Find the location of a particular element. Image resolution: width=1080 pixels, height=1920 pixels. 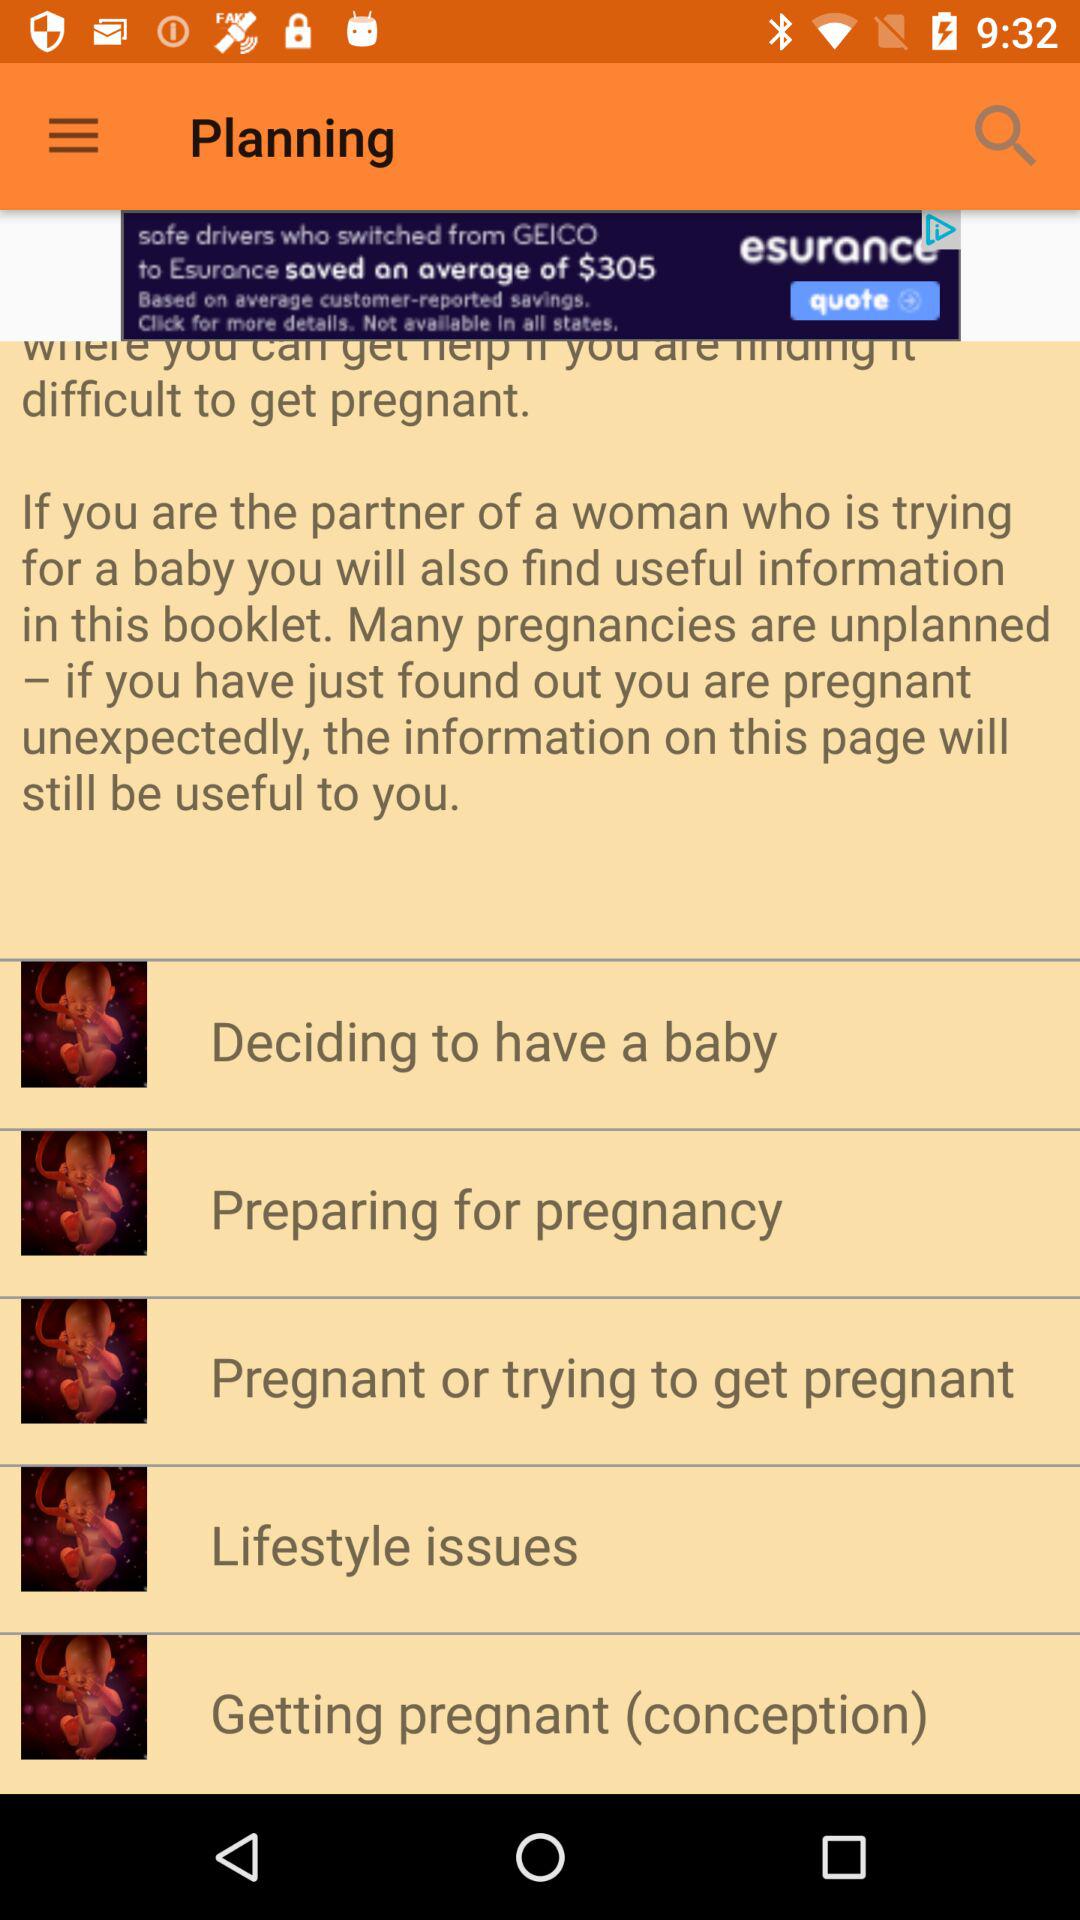

open advertisement is located at coordinates (540, 276).